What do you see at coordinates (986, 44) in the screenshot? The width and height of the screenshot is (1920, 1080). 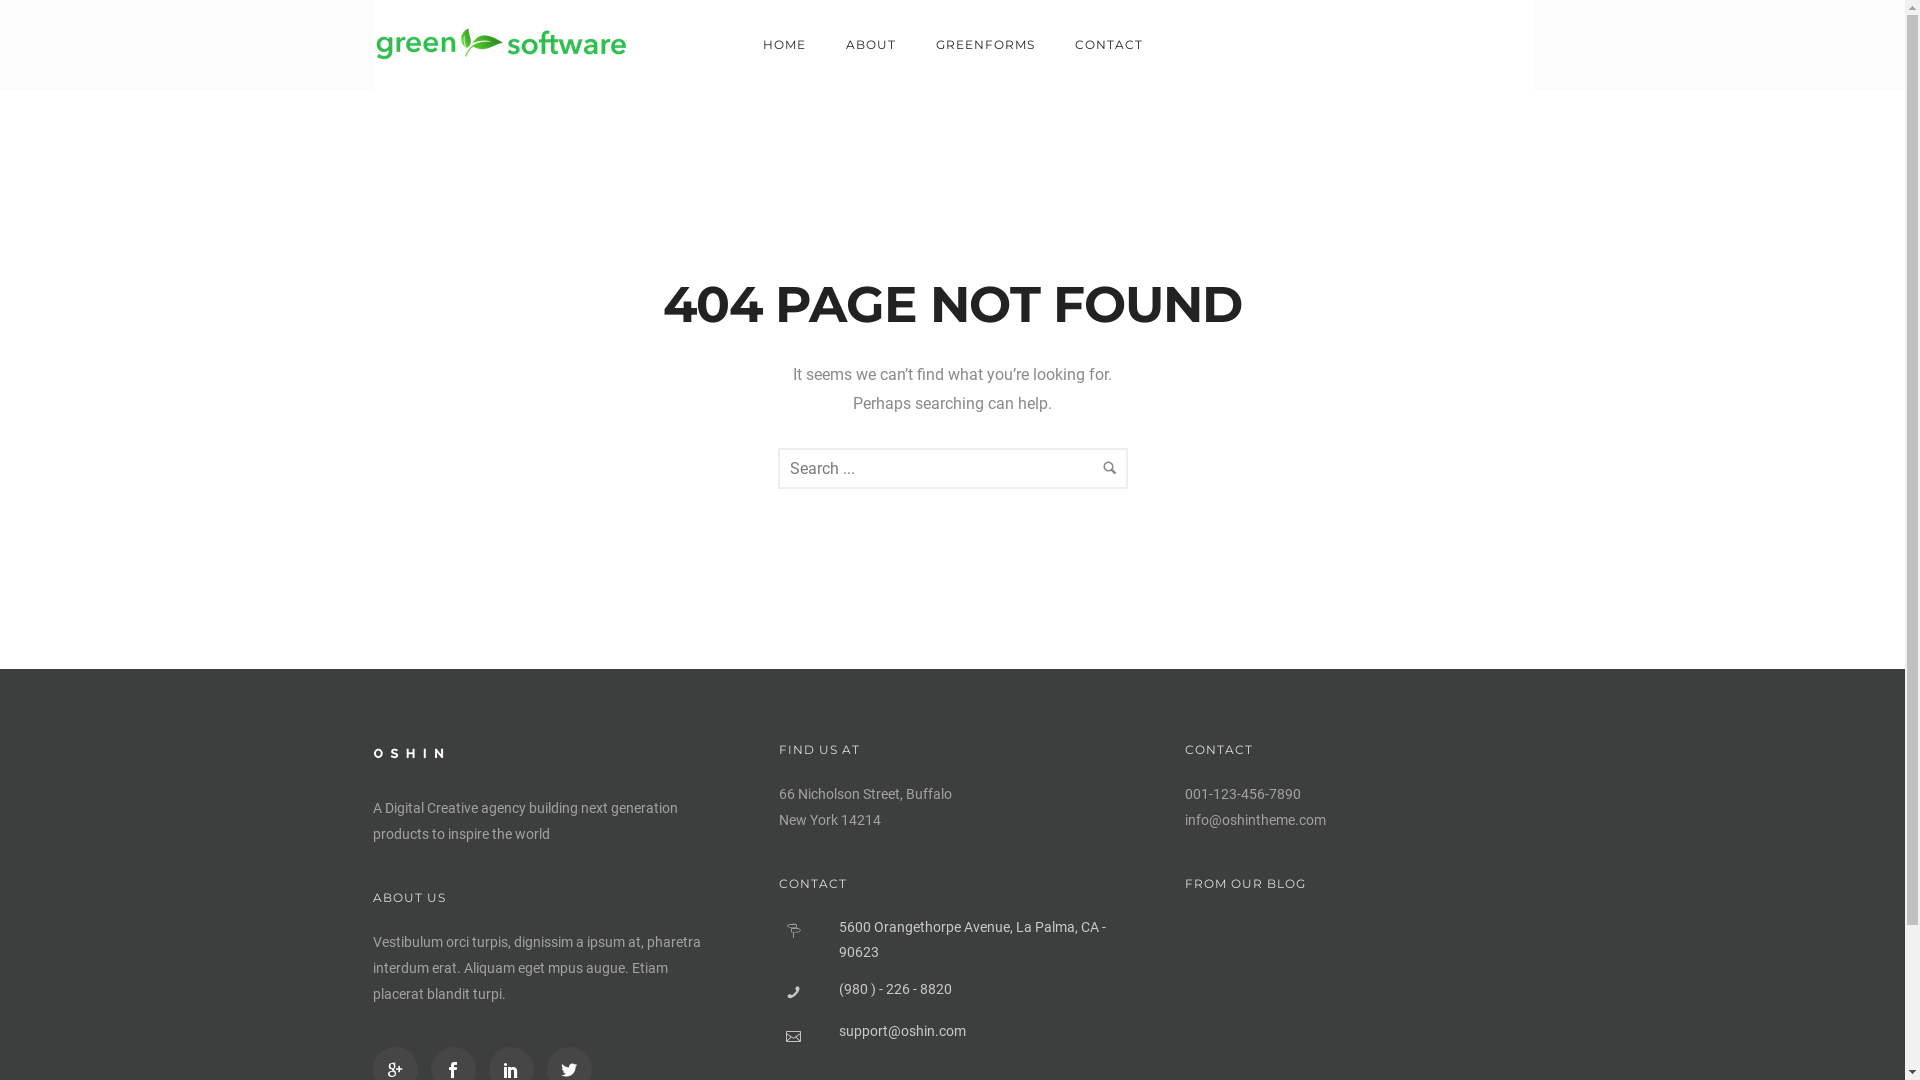 I see `GREENFORMS` at bounding box center [986, 44].